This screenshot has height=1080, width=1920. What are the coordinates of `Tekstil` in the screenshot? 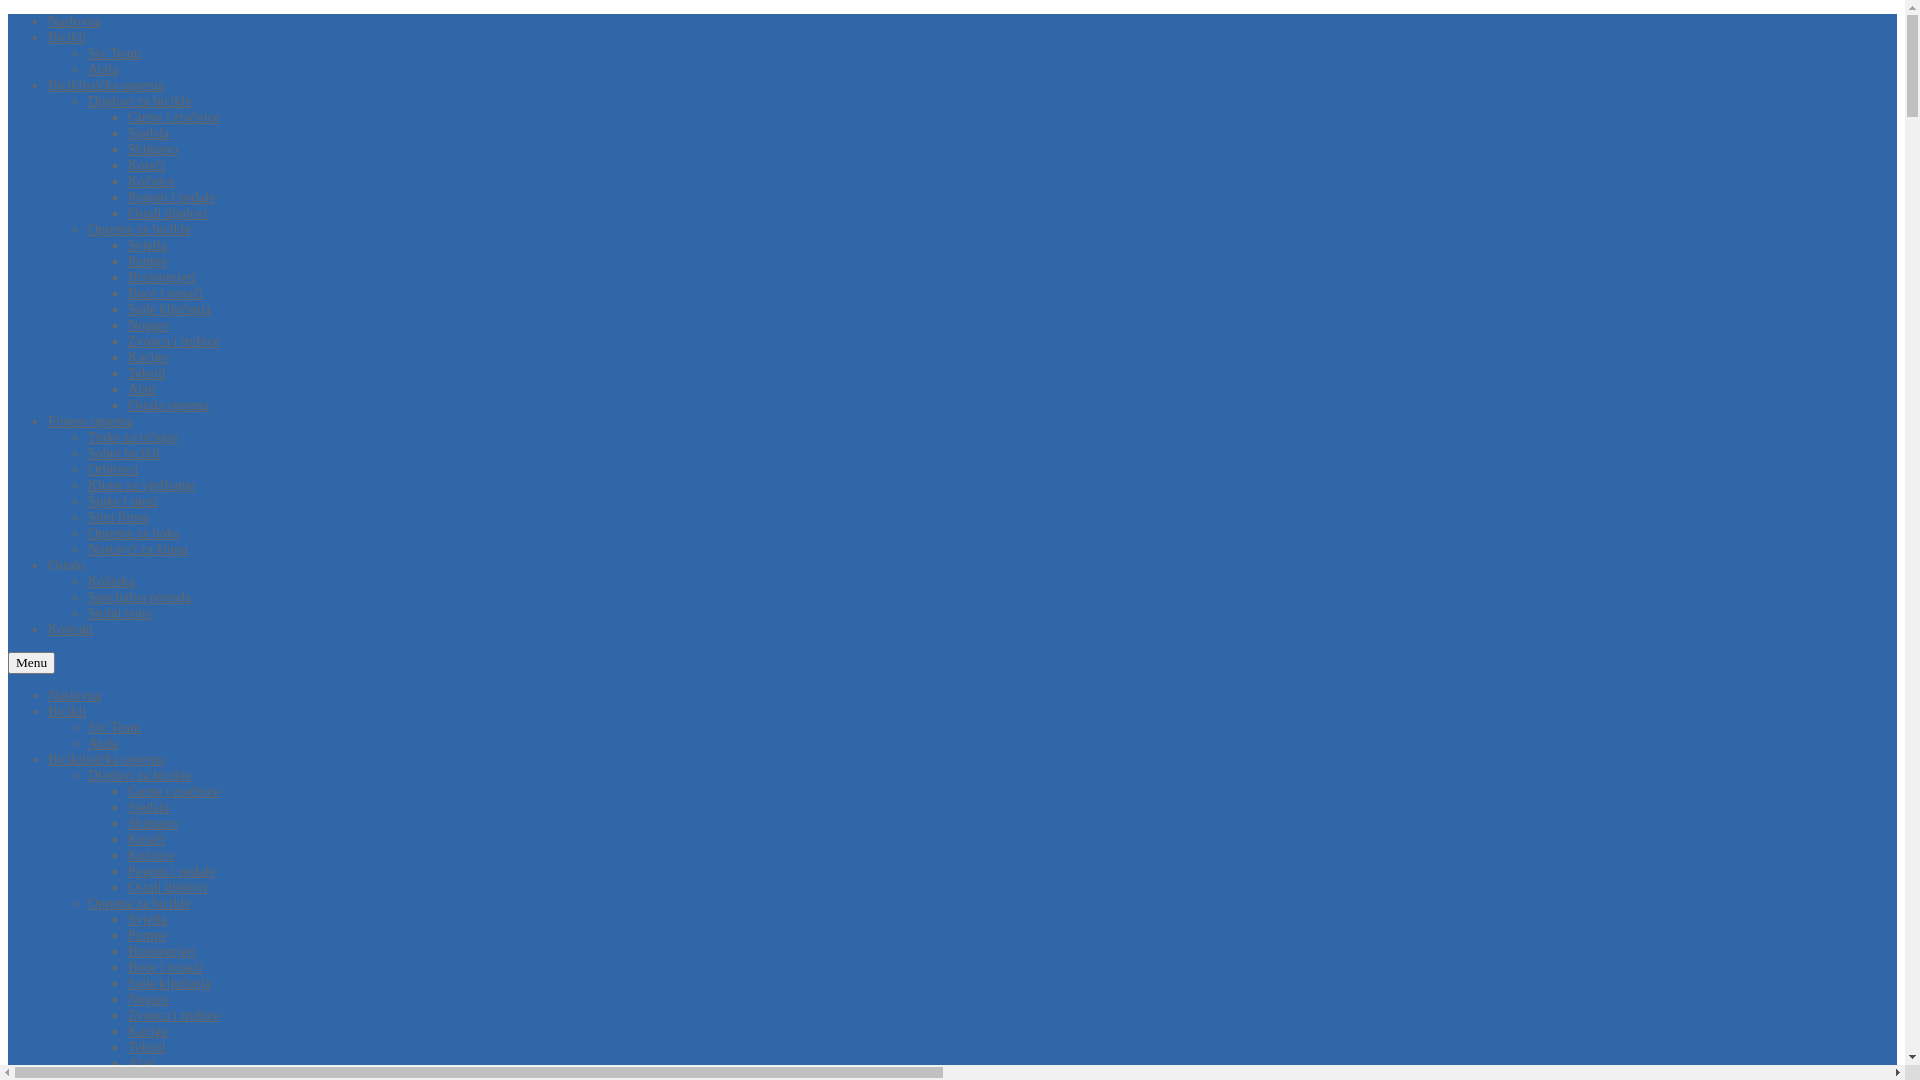 It's located at (147, 1048).